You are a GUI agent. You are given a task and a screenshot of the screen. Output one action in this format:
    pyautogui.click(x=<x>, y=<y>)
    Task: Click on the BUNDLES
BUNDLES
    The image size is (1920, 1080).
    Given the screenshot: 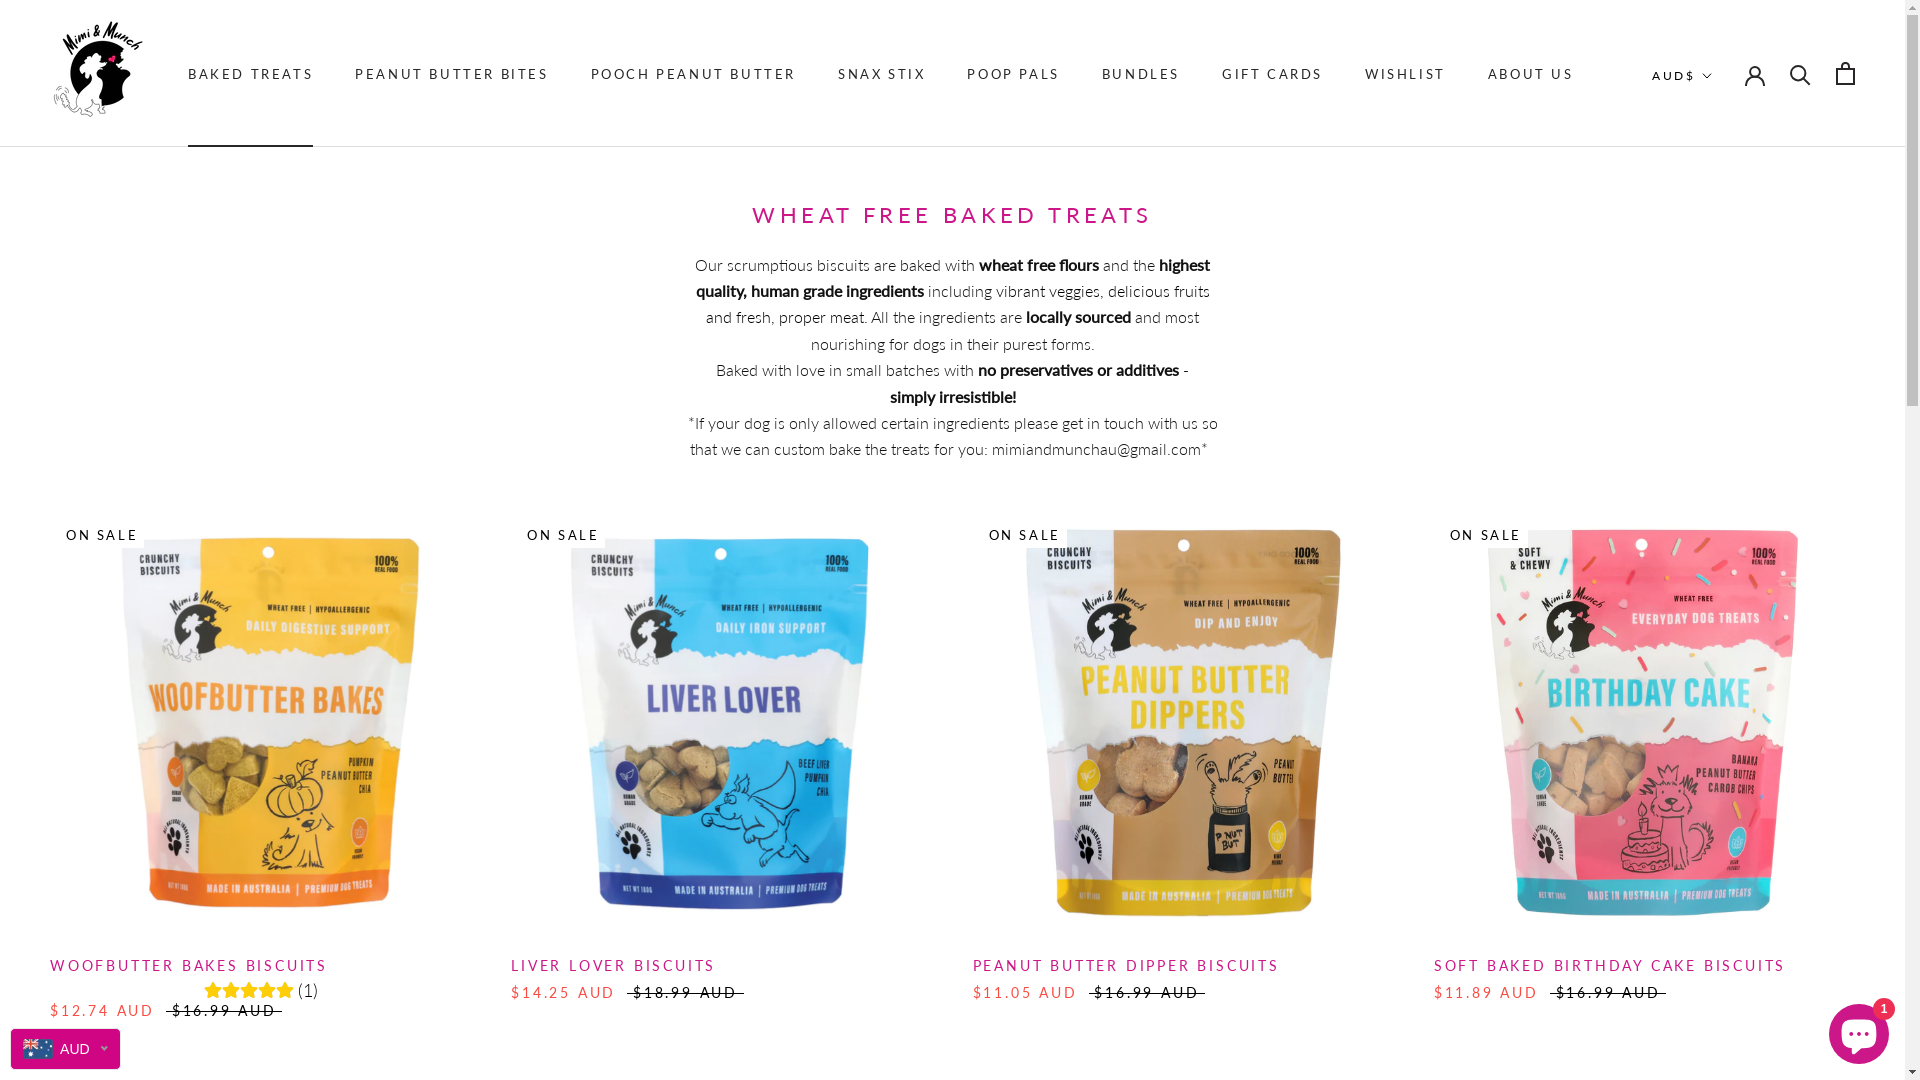 What is the action you would take?
    pyautogui.click(x=1141, y=74)
    